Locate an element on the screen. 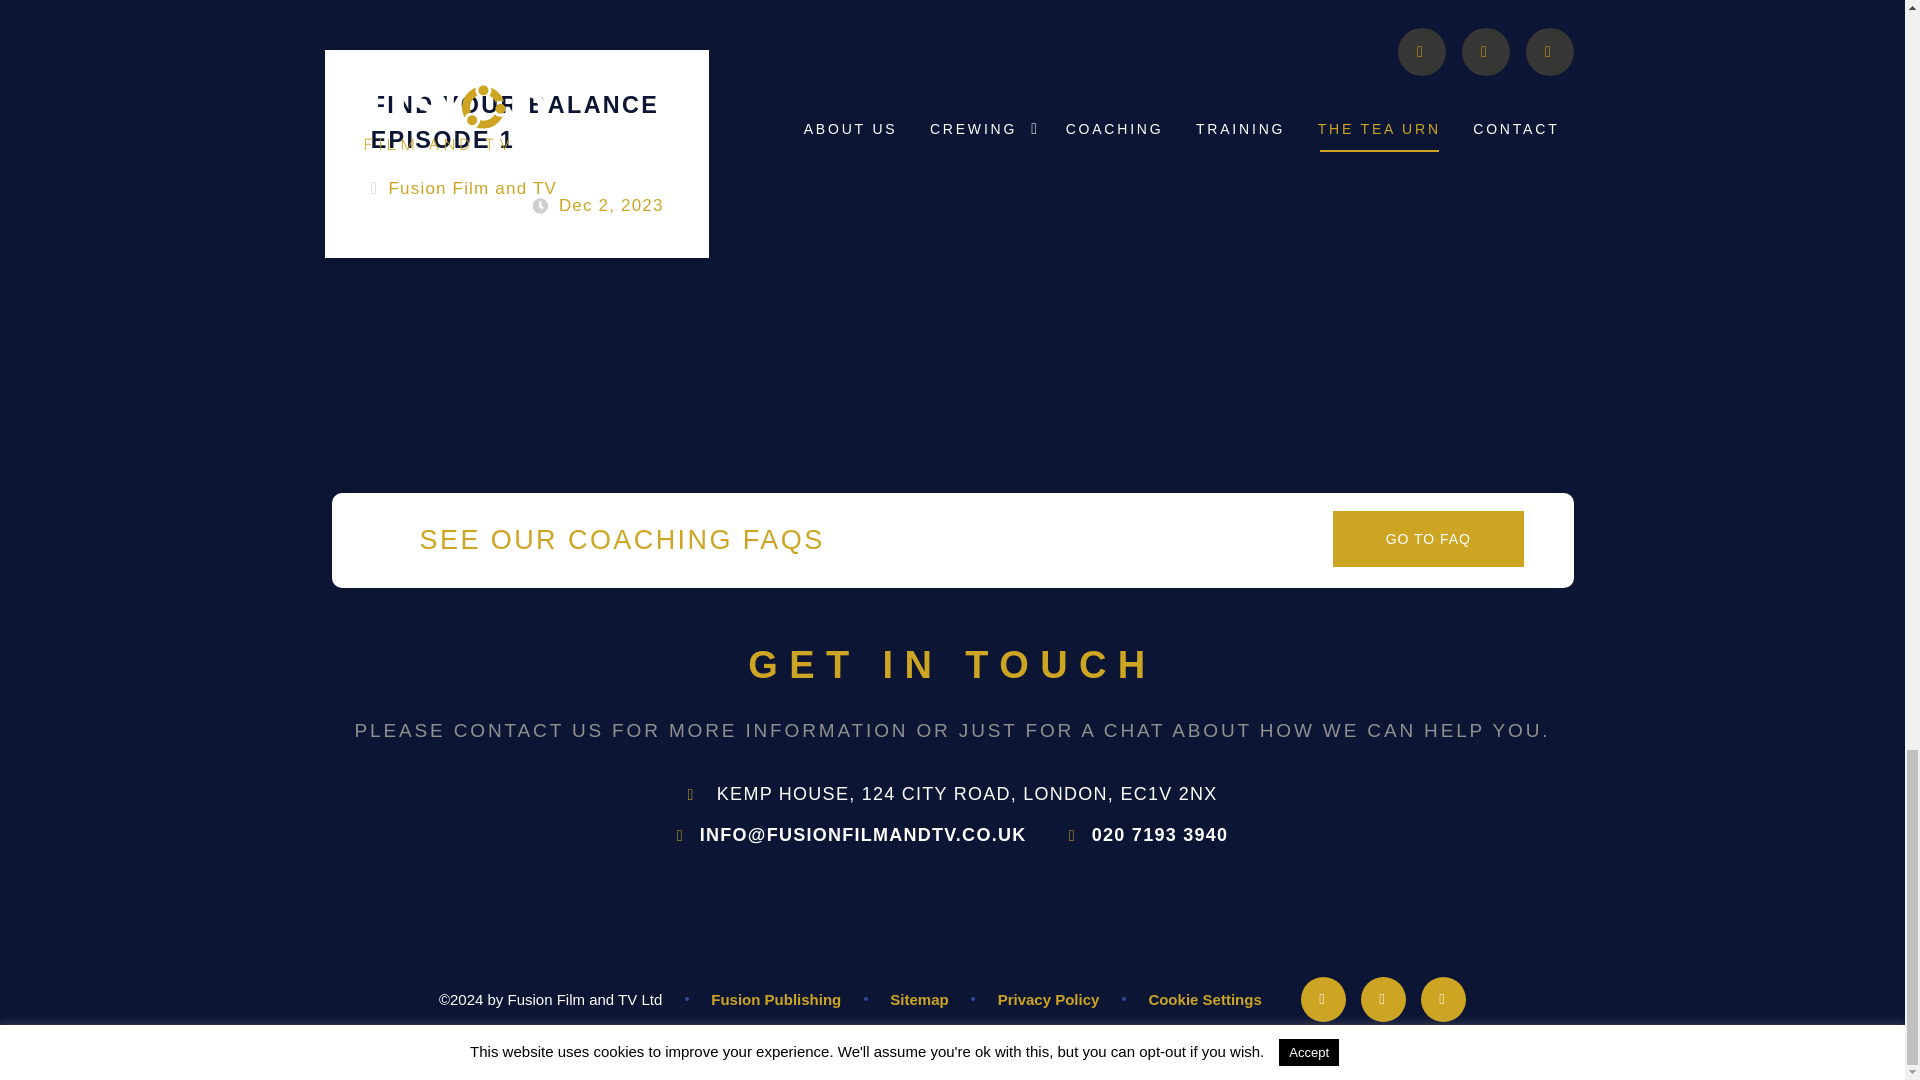 The image size is (1920, 1080). Find Your Balance Episode 1 is located at coordinates (516, 130).